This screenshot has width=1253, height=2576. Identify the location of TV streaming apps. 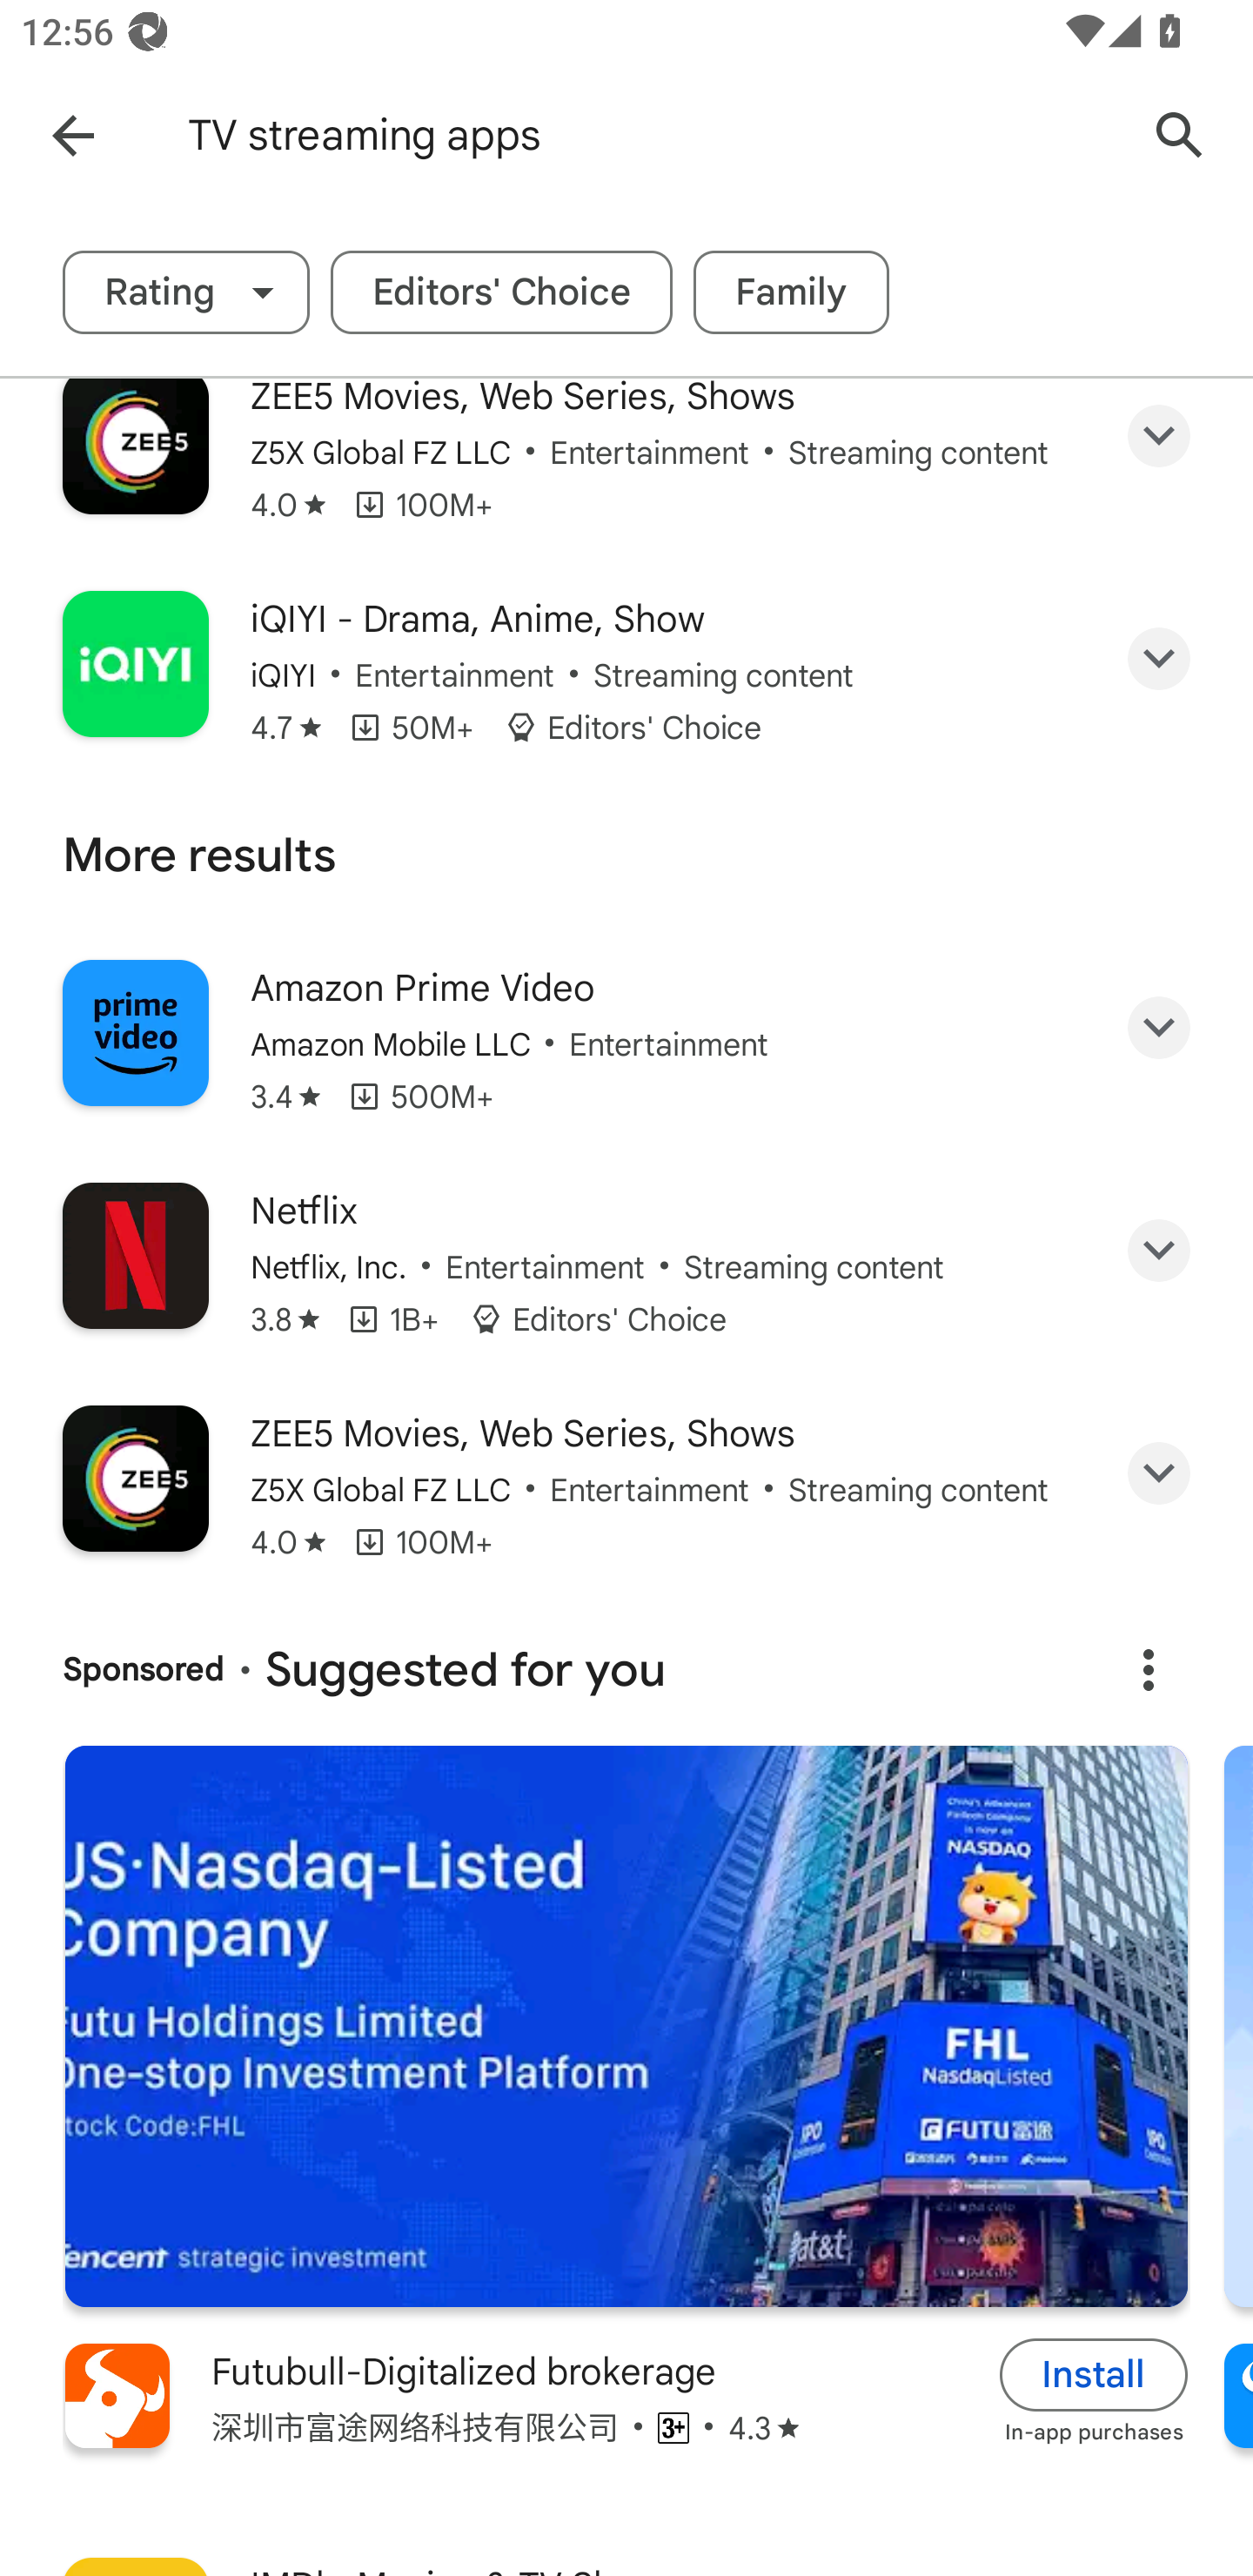
(653, 135).